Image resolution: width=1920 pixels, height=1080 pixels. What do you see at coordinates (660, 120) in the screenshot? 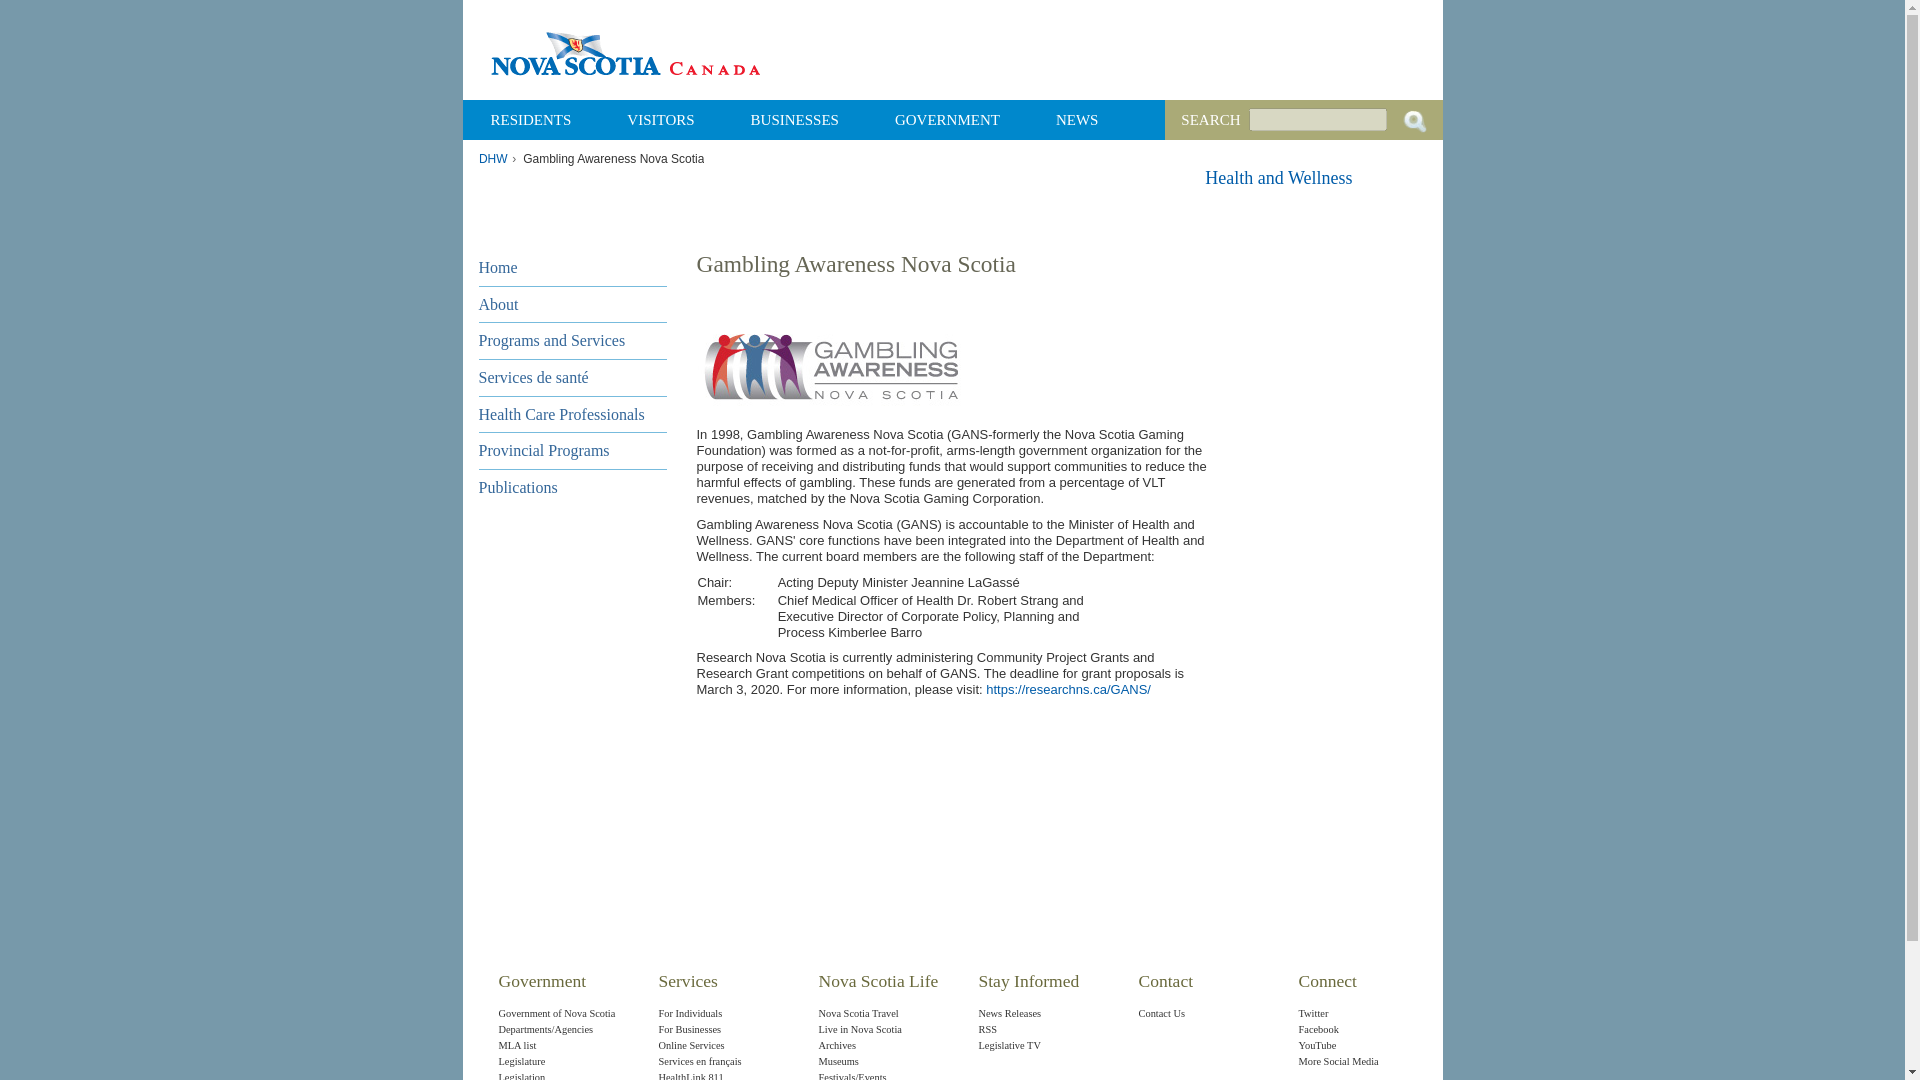
I see `VISITORS` at bounding box center [660, 120].